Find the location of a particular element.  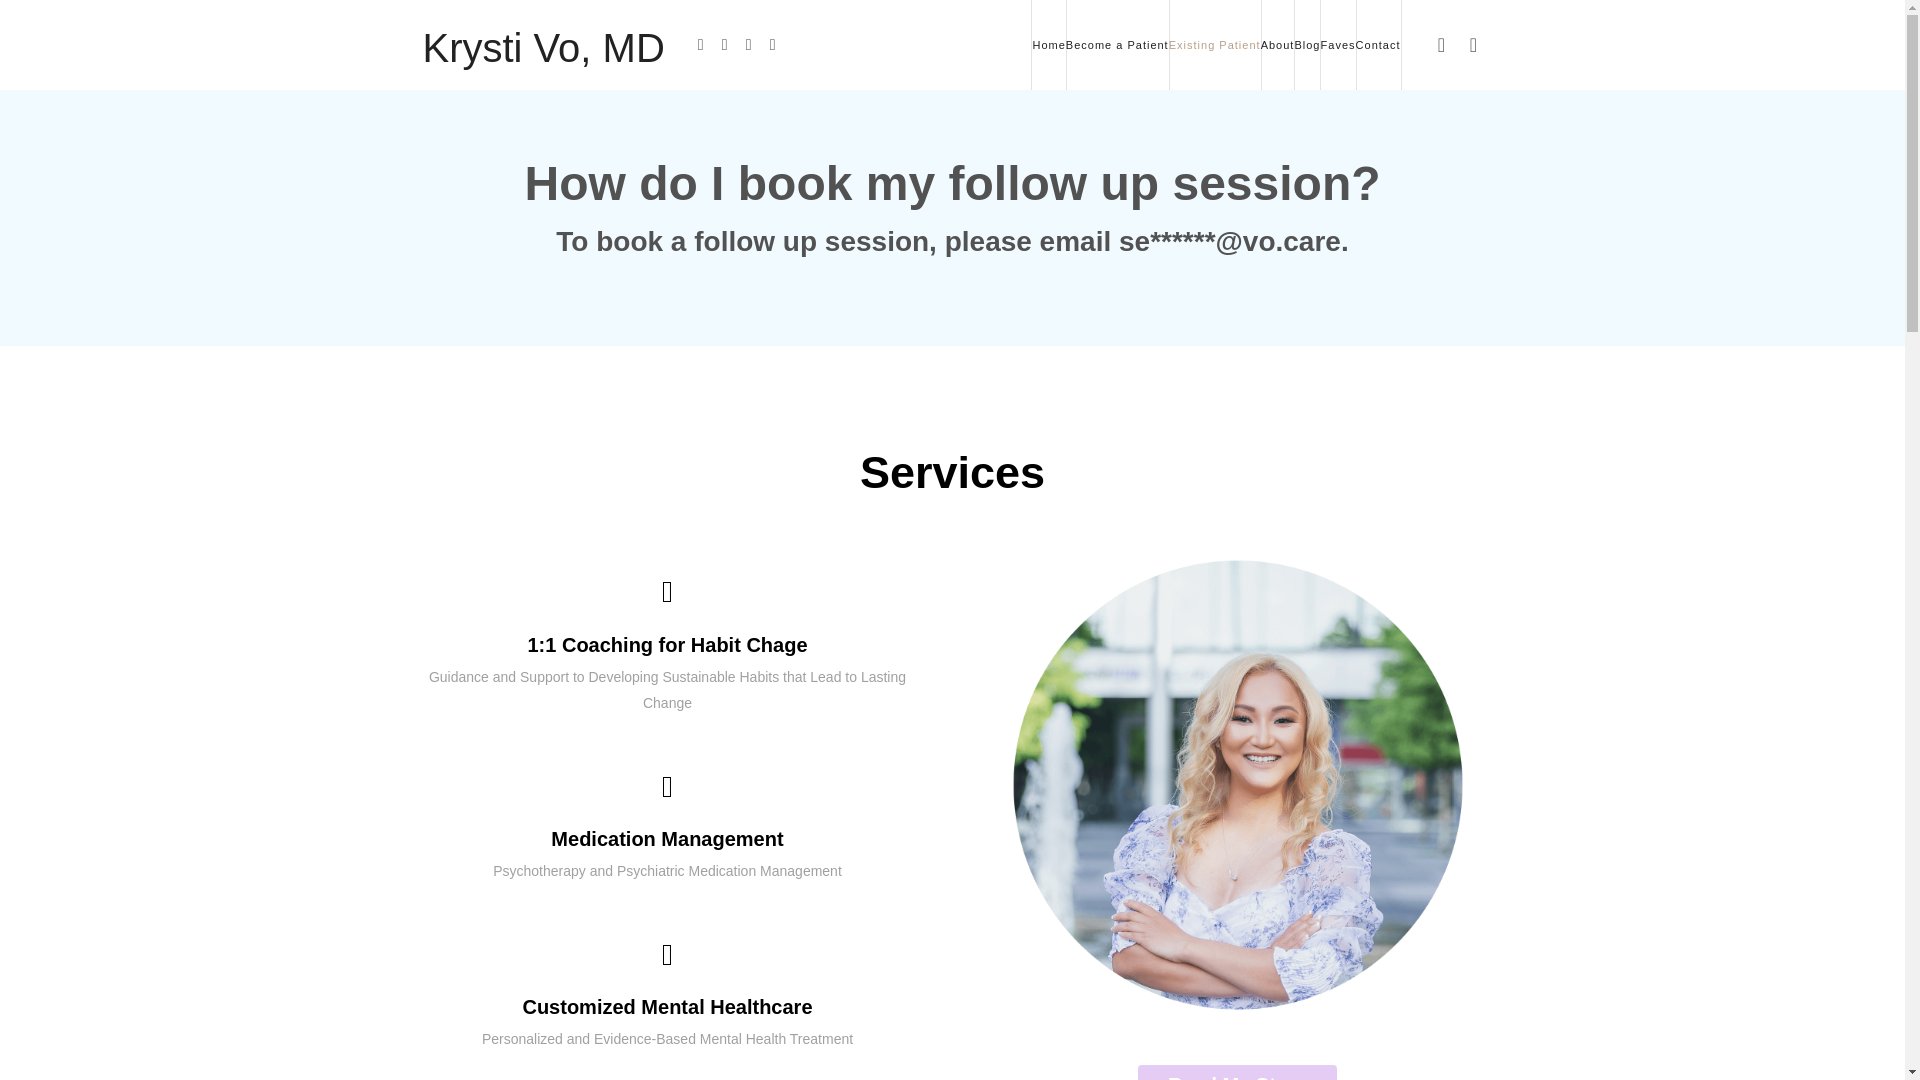

Krysti Vo, MD is located at coordinates (543, 44).